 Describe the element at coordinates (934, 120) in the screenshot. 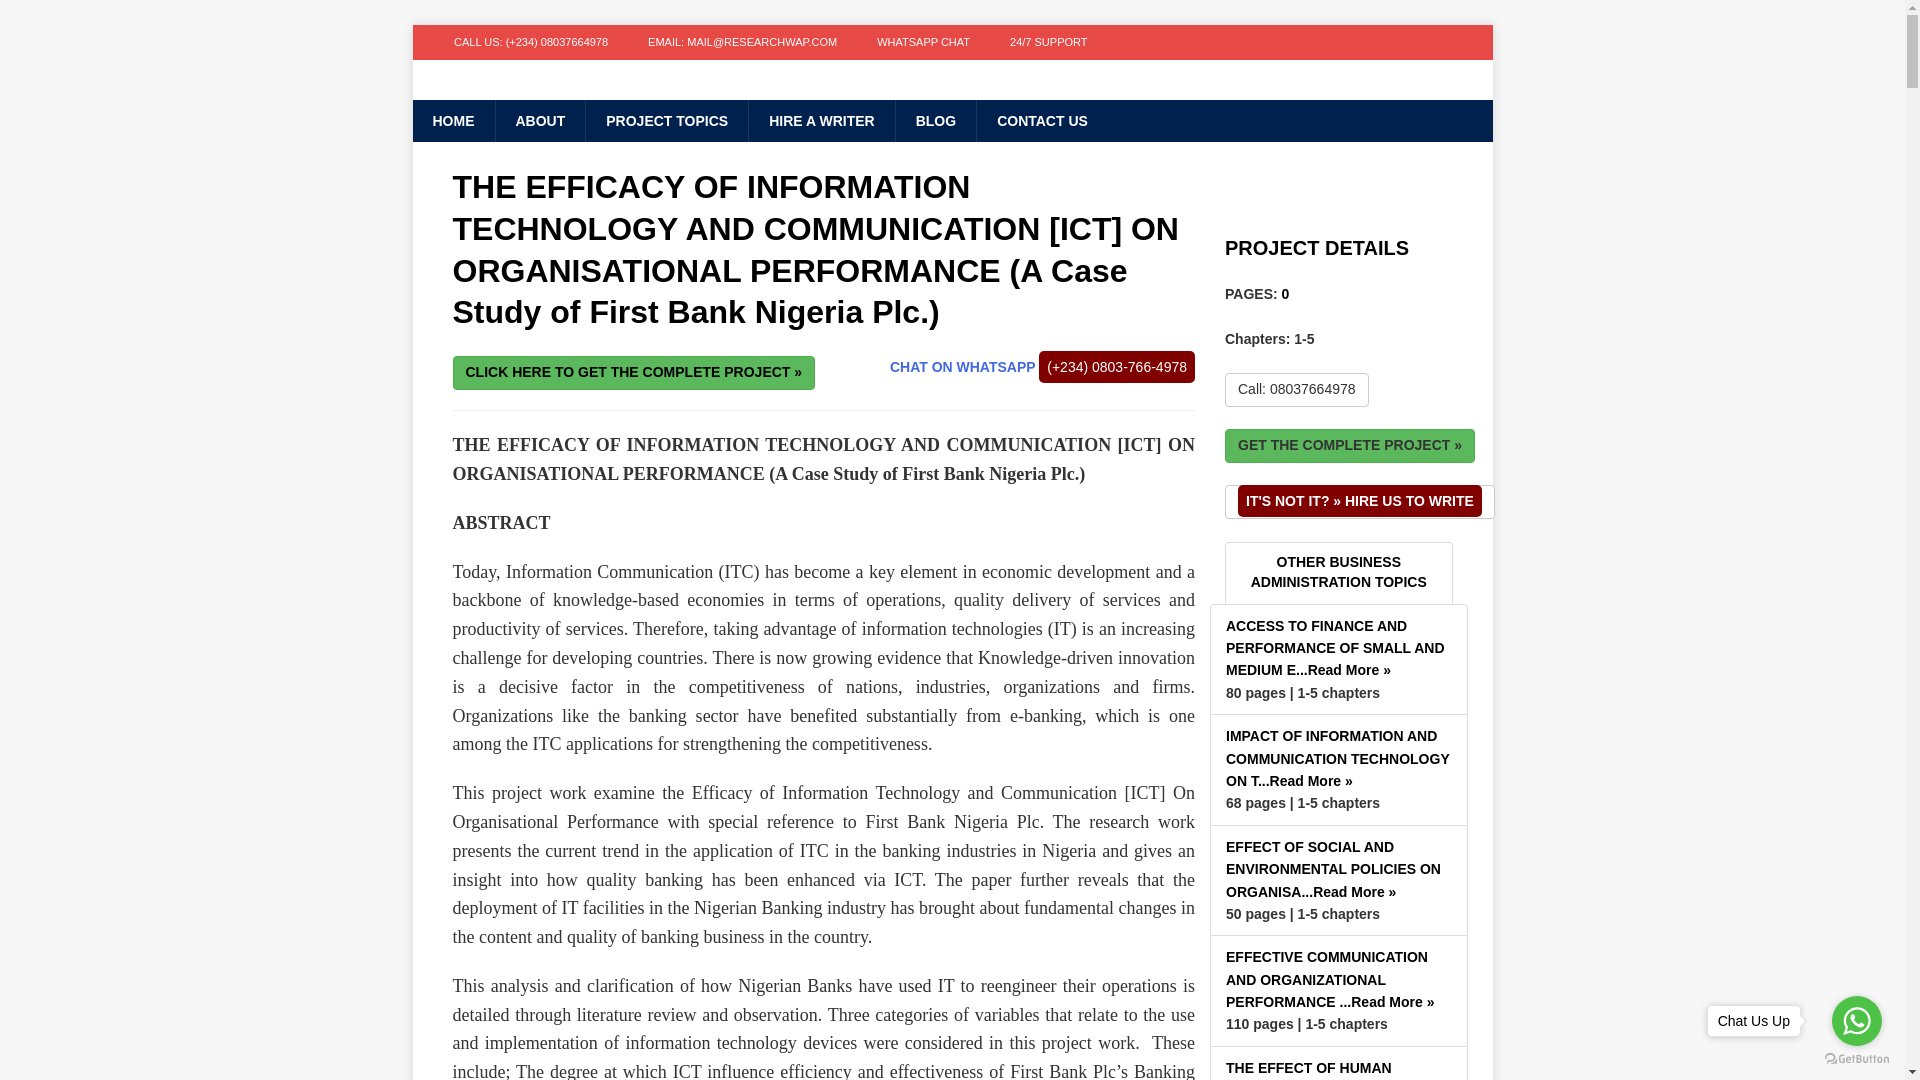

I see `BLOG` at that location.